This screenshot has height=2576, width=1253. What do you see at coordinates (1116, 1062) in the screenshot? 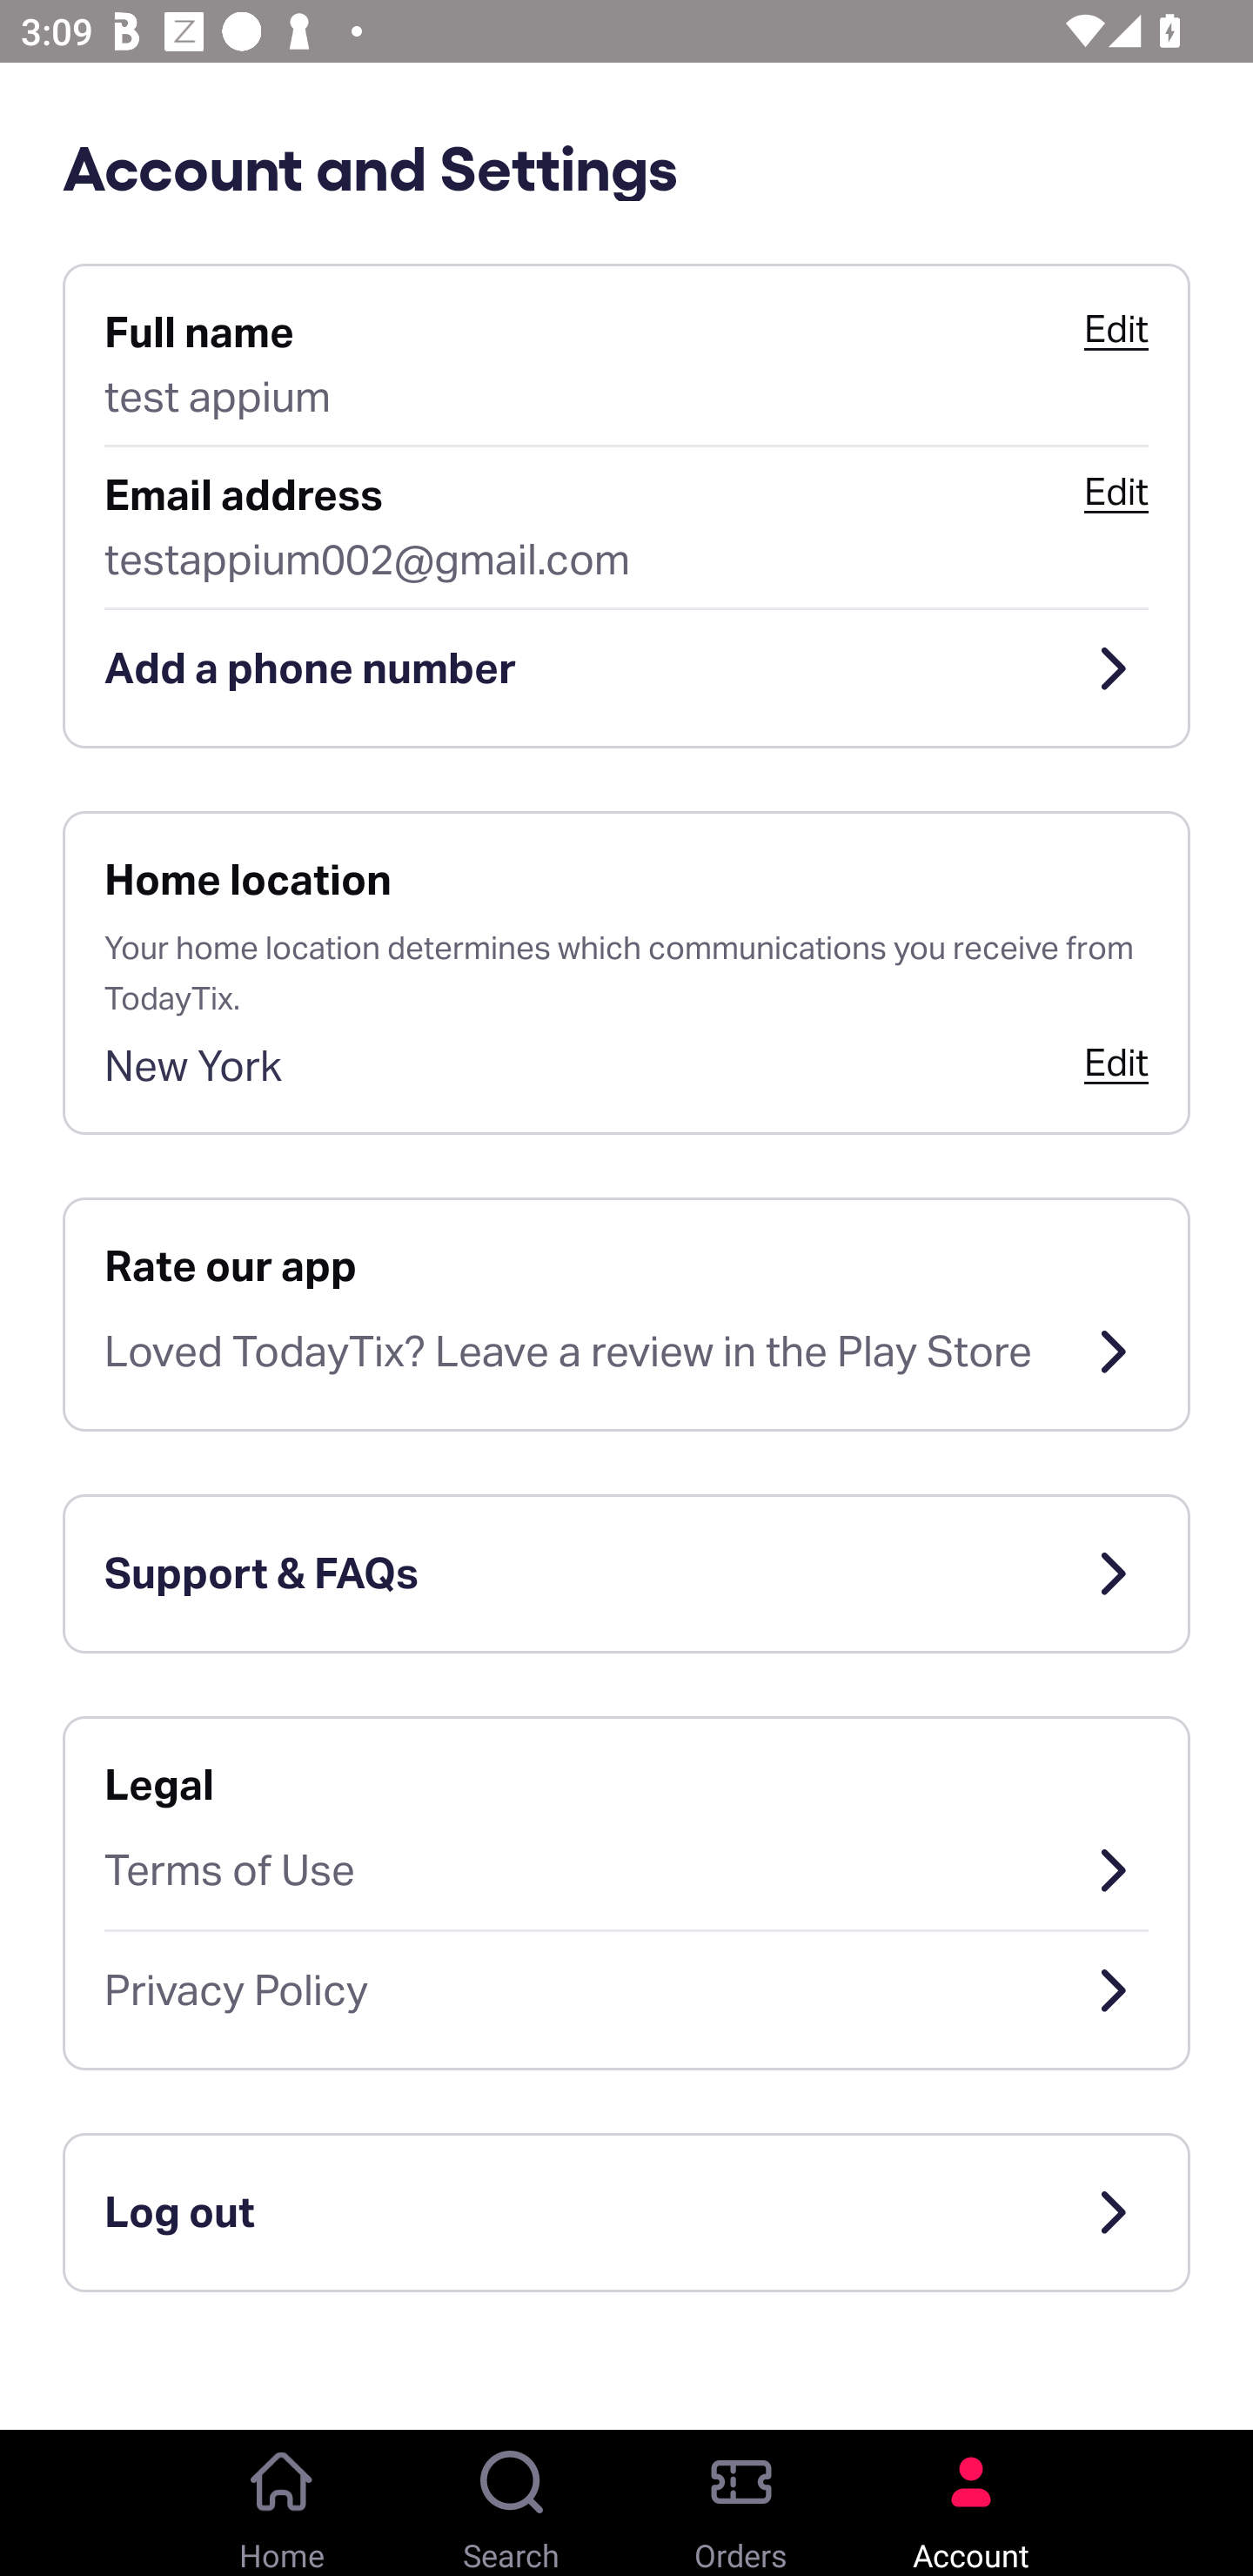
I see `Edit` at bounding box center [1116, 1062].